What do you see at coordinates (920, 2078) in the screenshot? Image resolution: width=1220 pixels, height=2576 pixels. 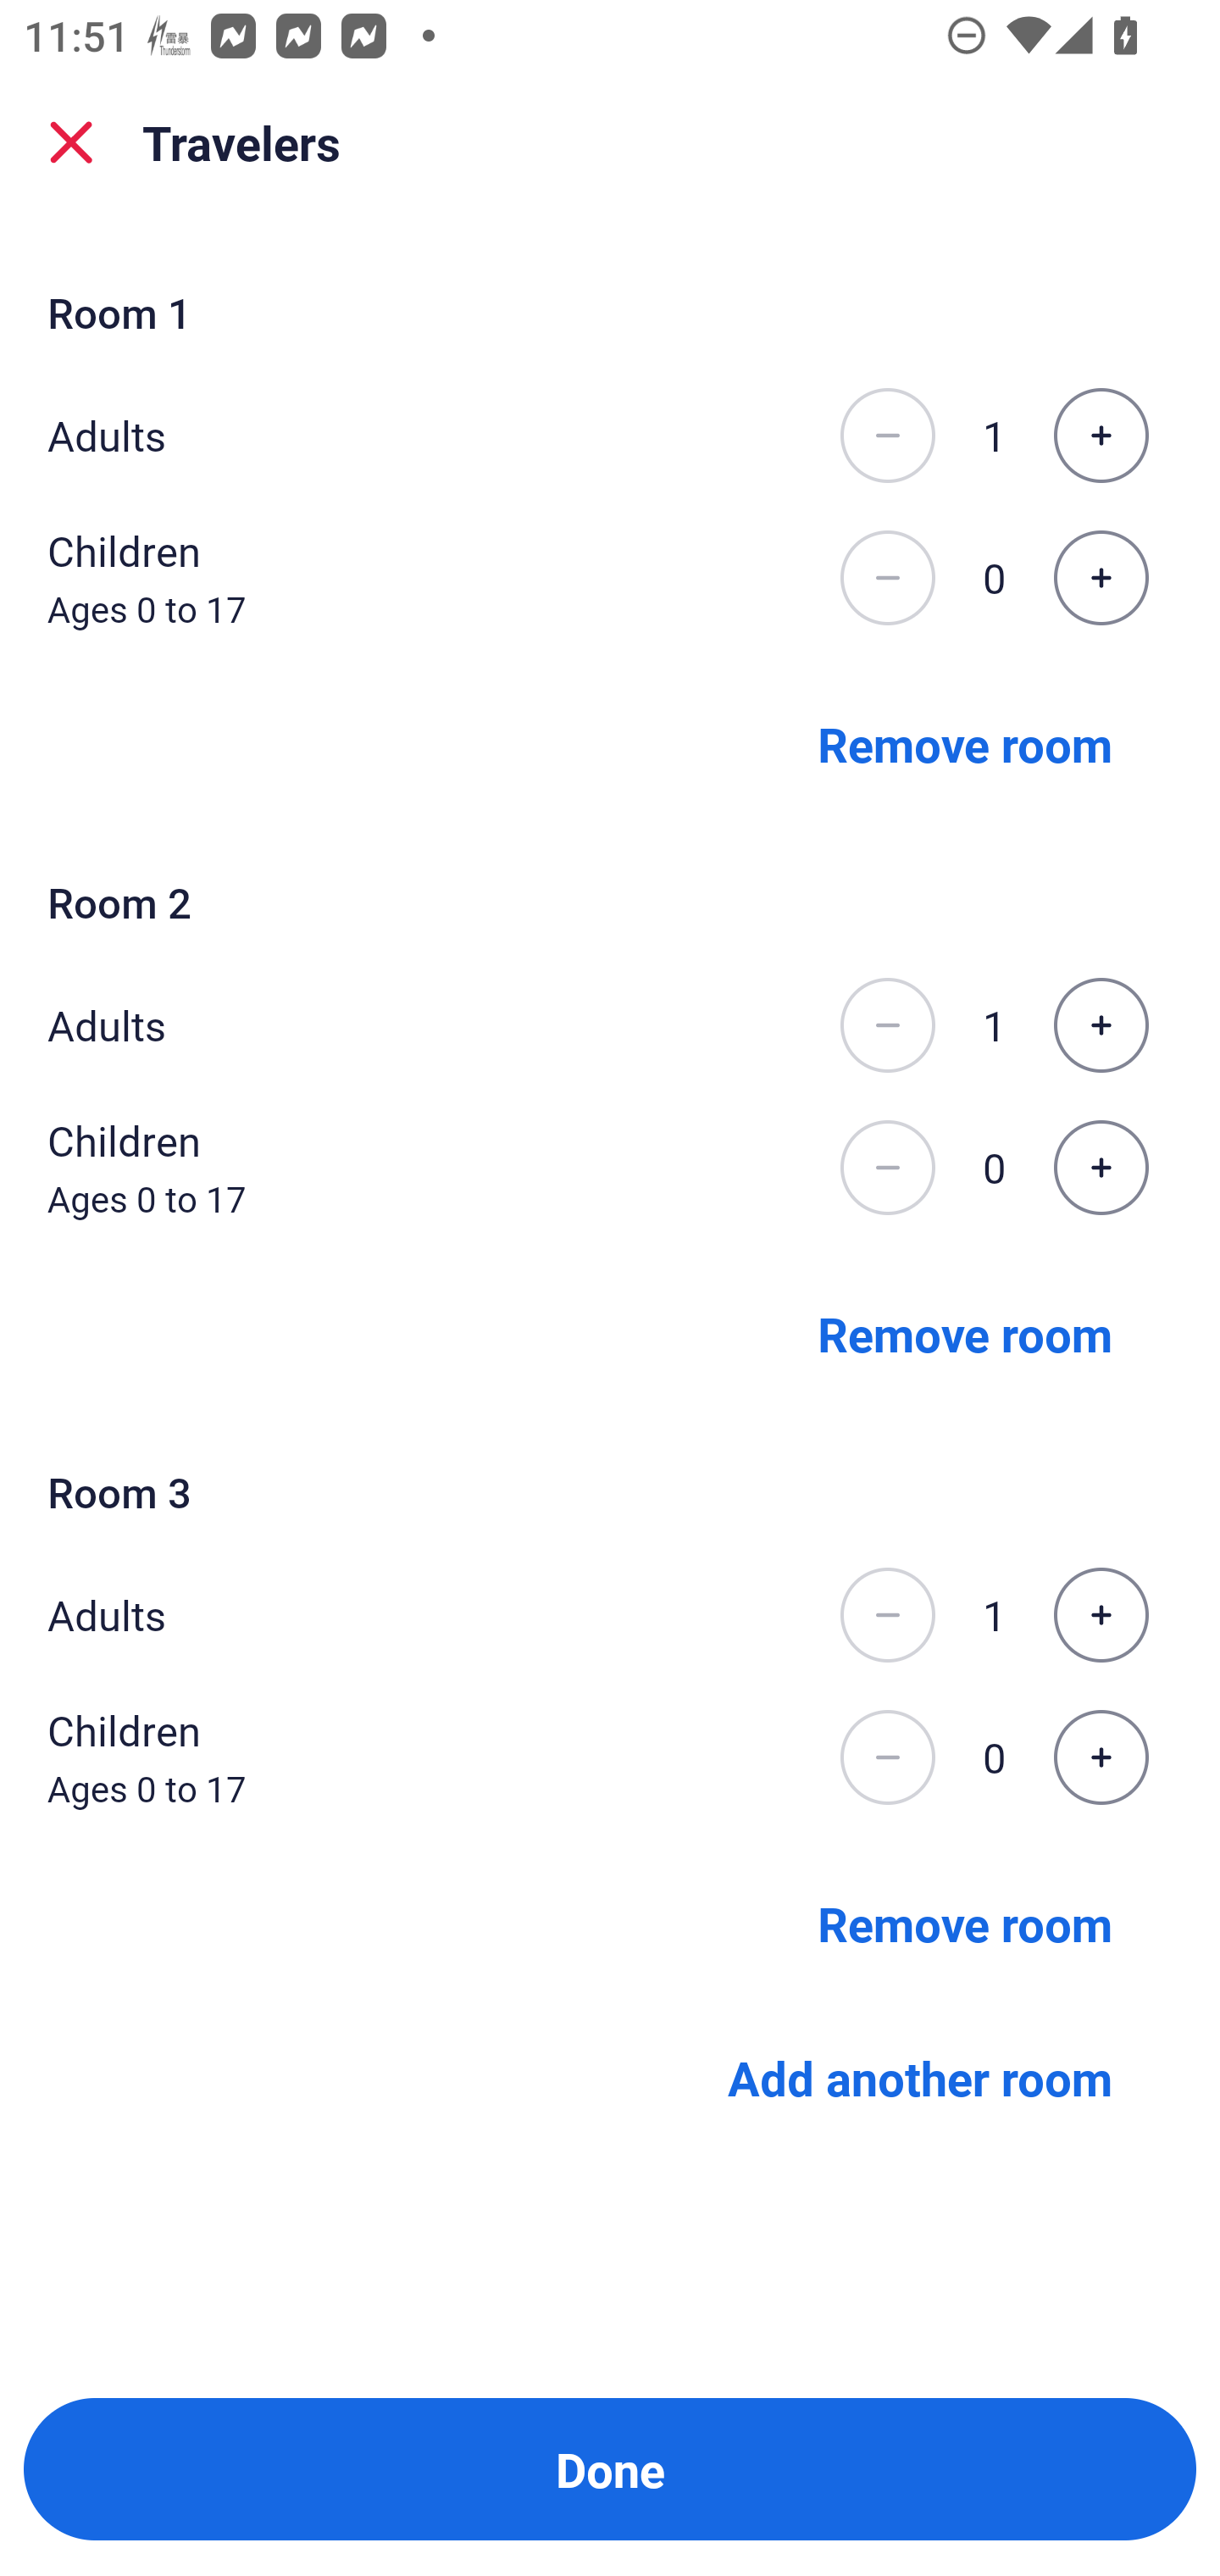 I see `Add another room` at bounding box center [920, 2078].